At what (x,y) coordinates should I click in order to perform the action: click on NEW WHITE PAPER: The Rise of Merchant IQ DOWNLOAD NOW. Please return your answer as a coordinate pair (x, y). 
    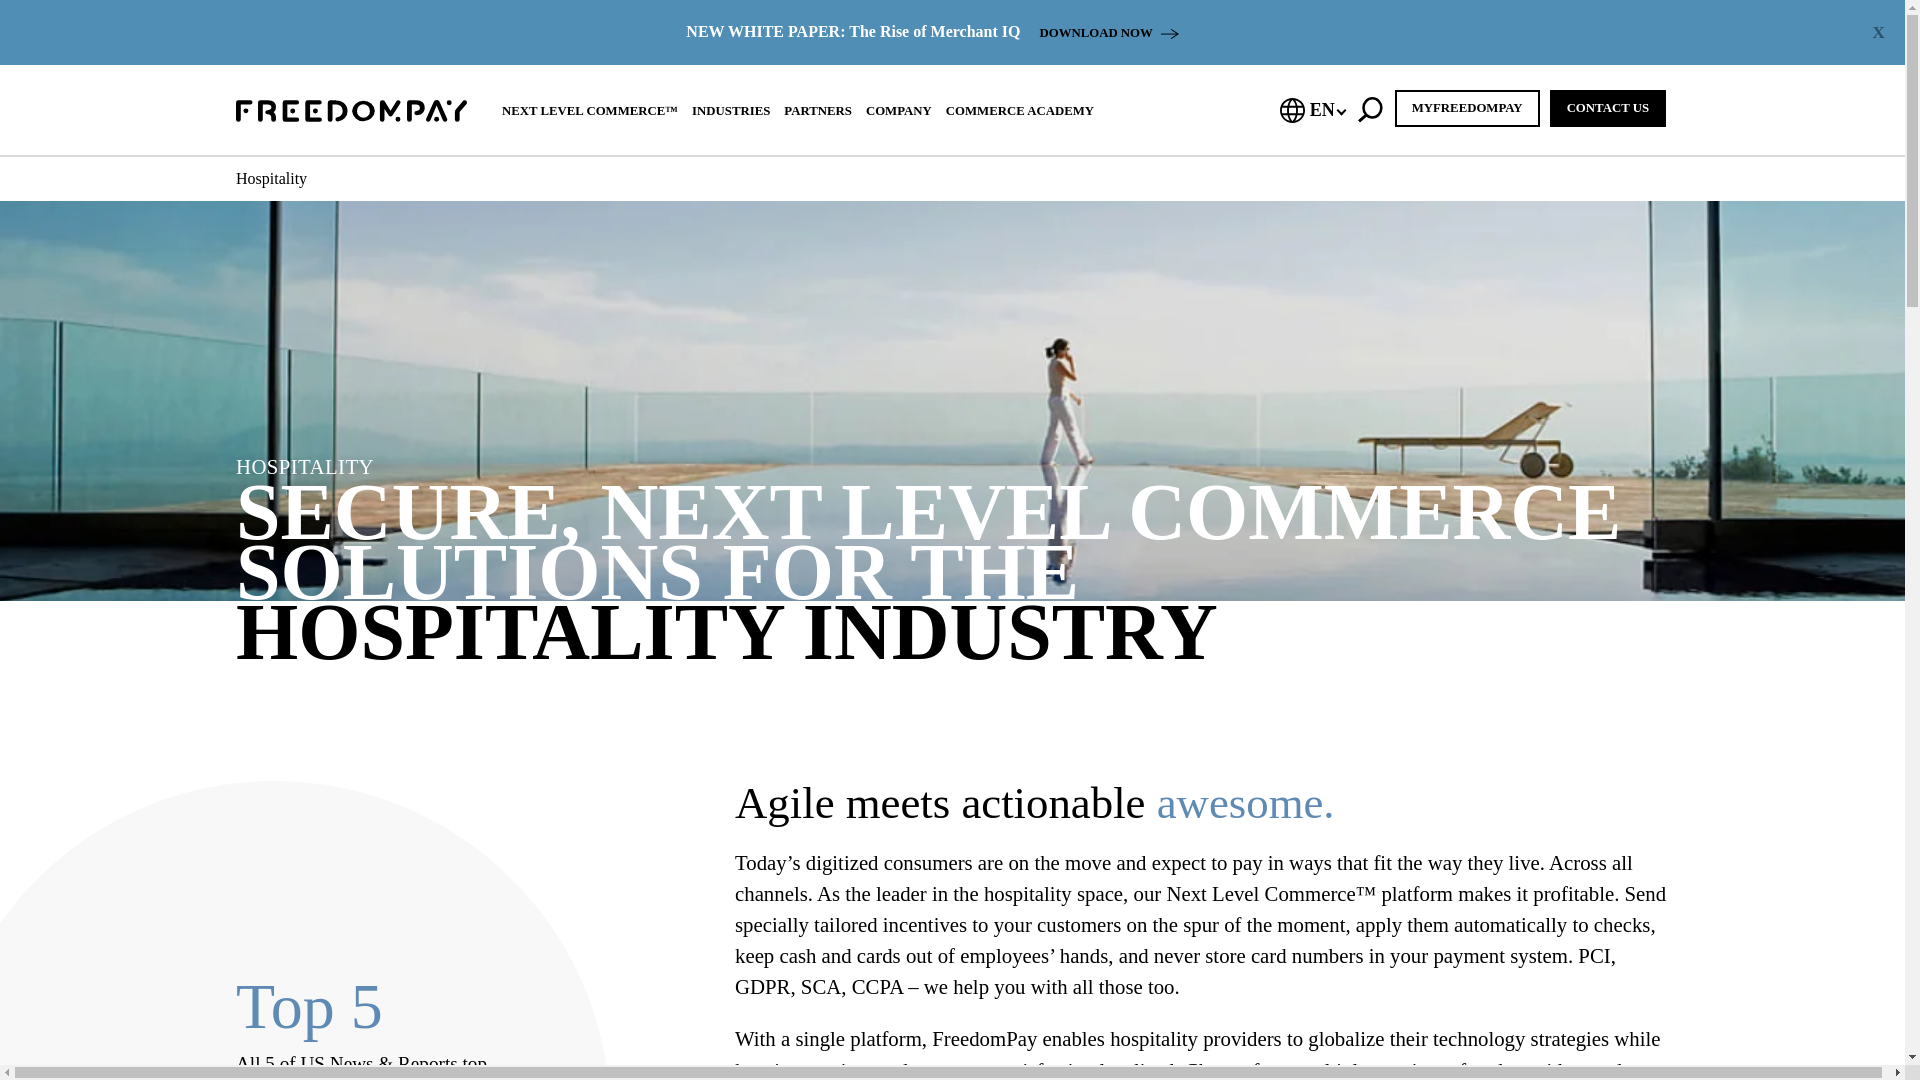
    Looking at the image, I should click on (932, 32).